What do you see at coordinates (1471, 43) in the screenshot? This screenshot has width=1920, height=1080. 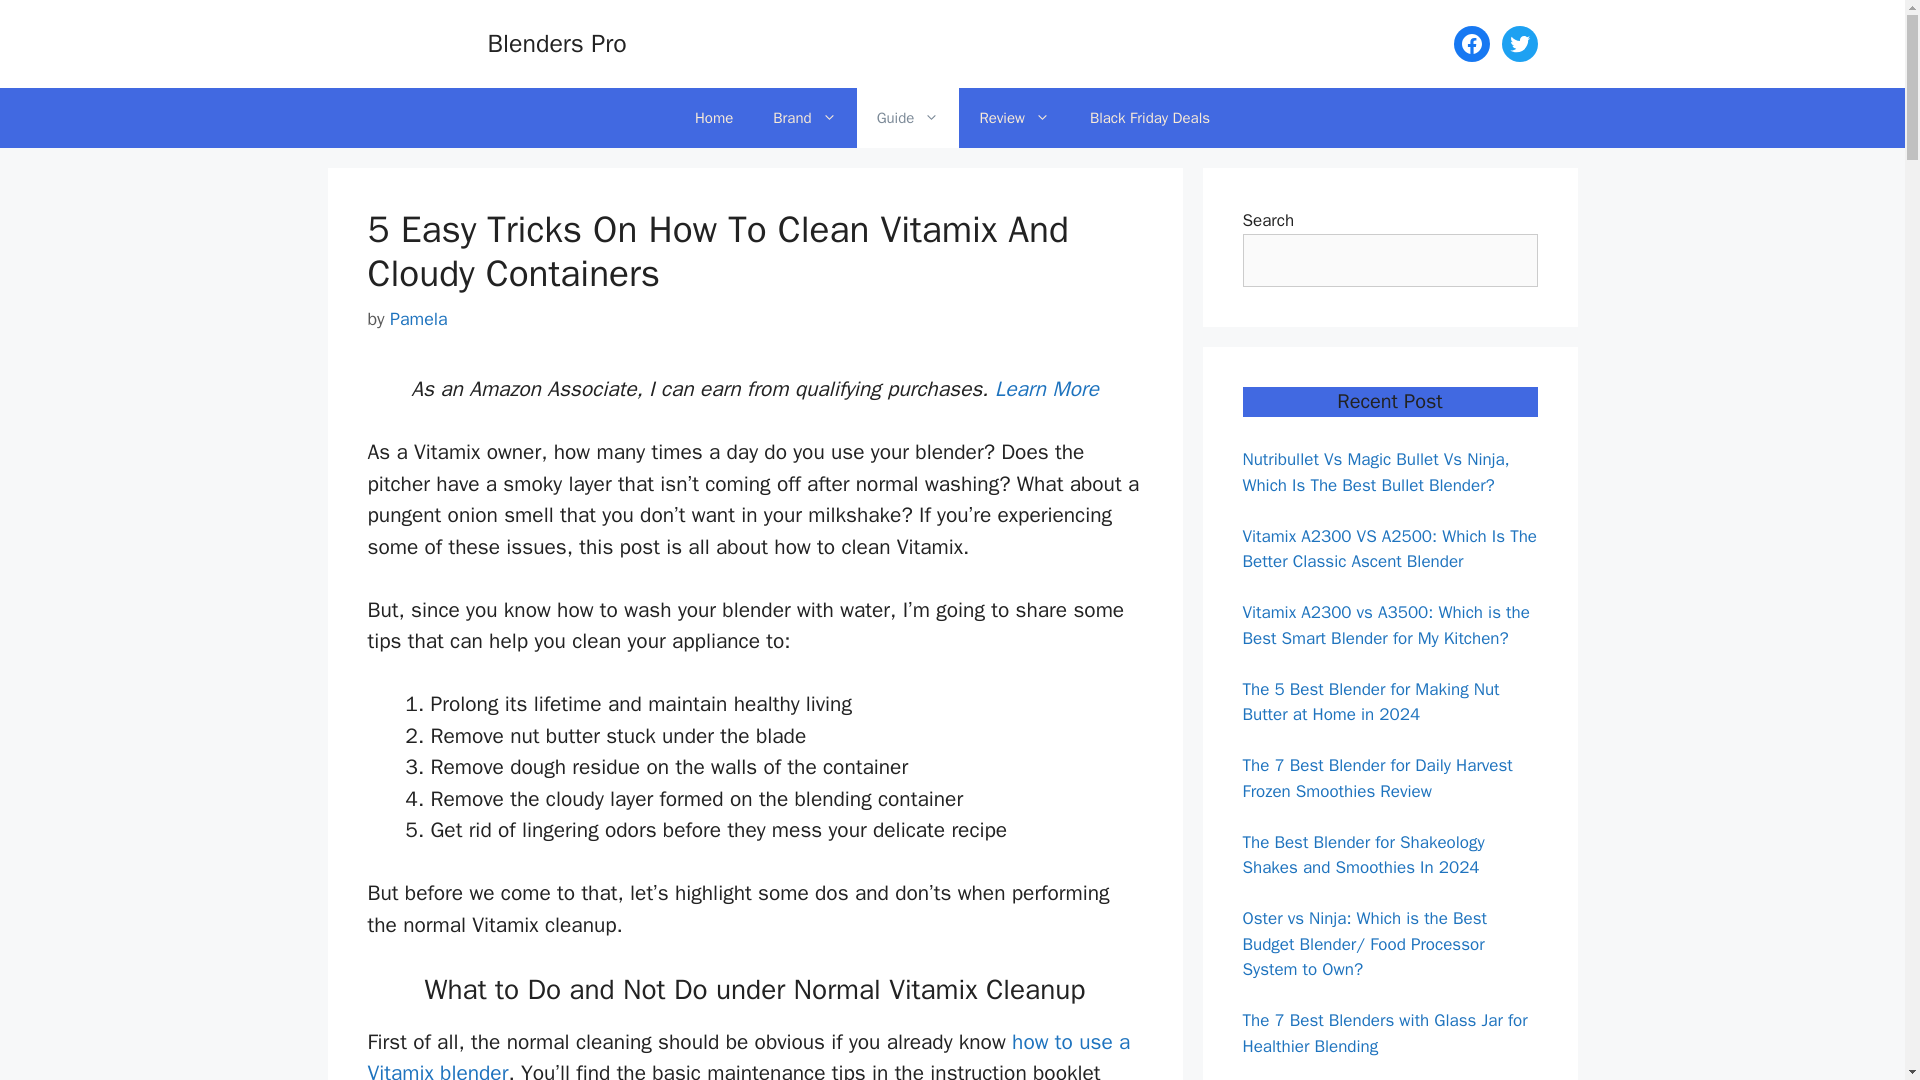 I see `Facebook` at bounding box center [1471, 43].